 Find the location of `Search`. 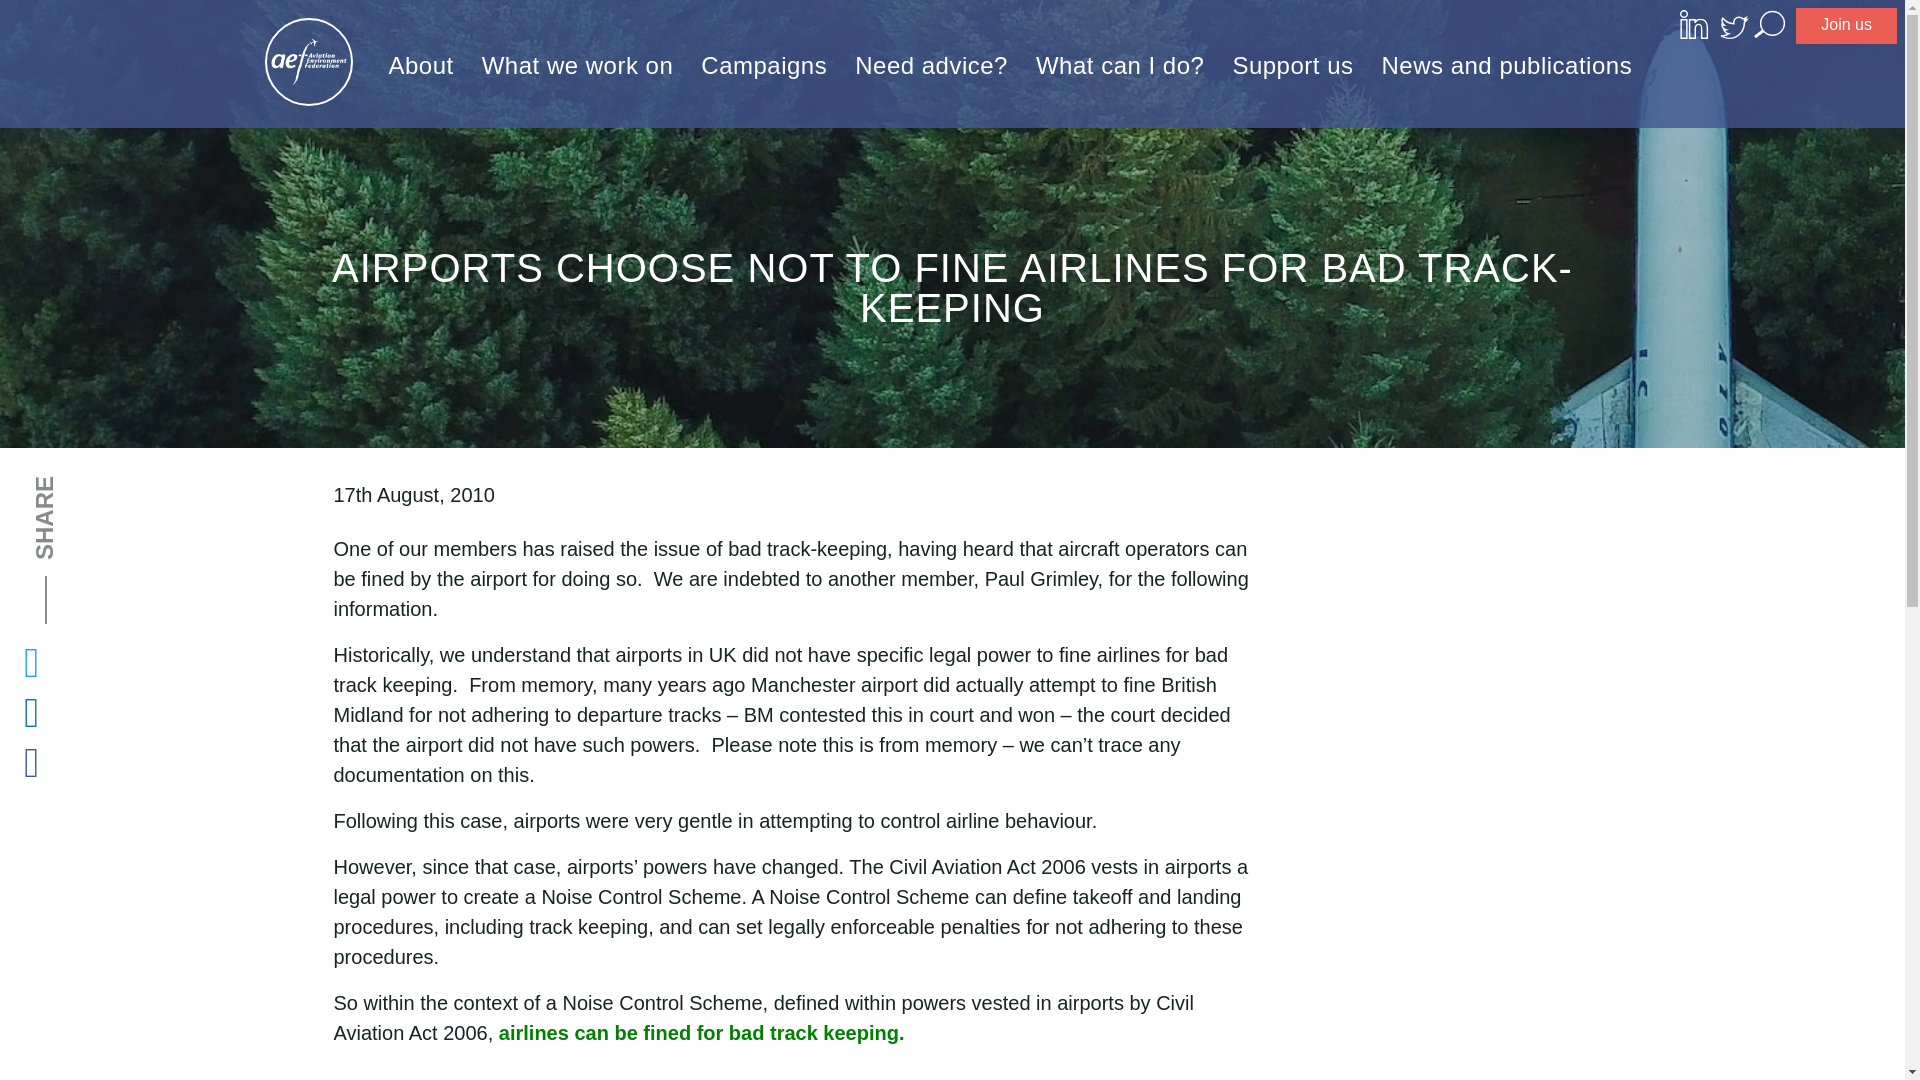

Search is located at coordinates (1769, 23).